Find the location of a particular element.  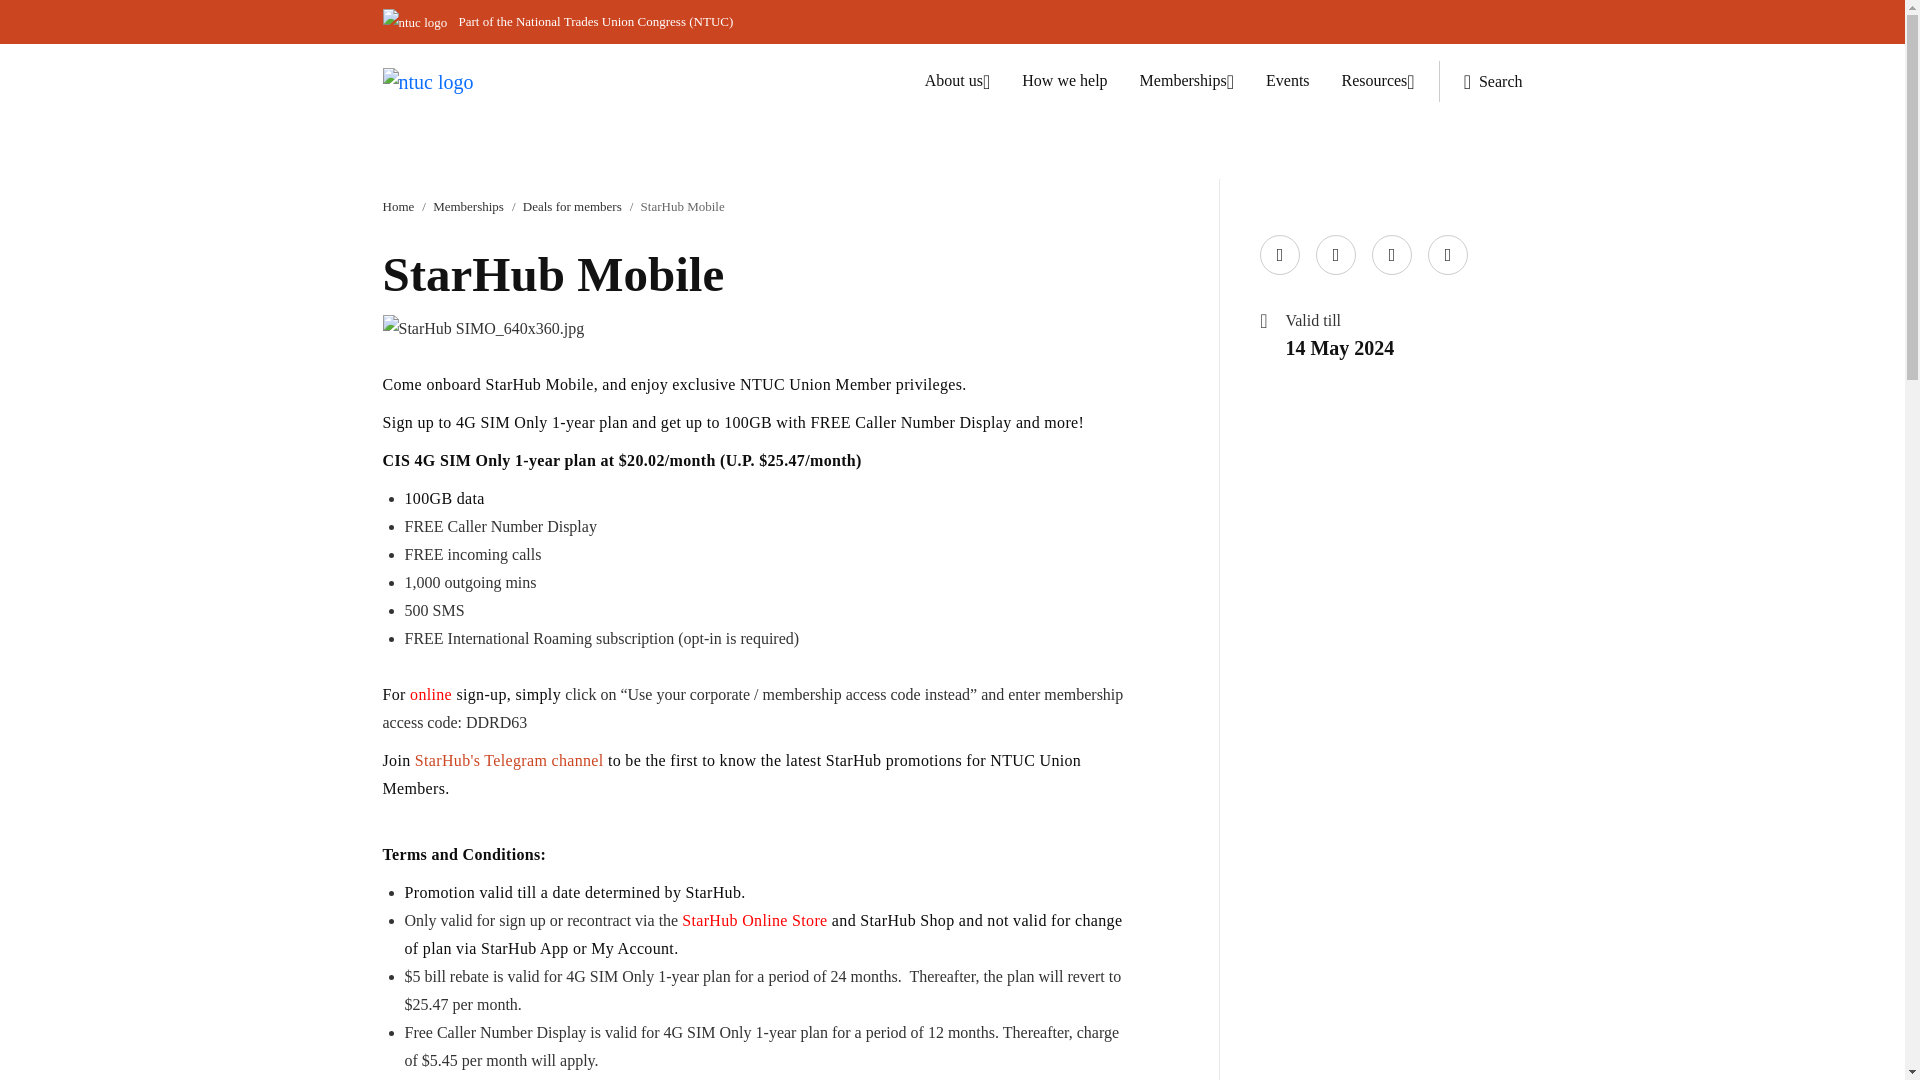

Resources is located at coordinates (1378, 81).